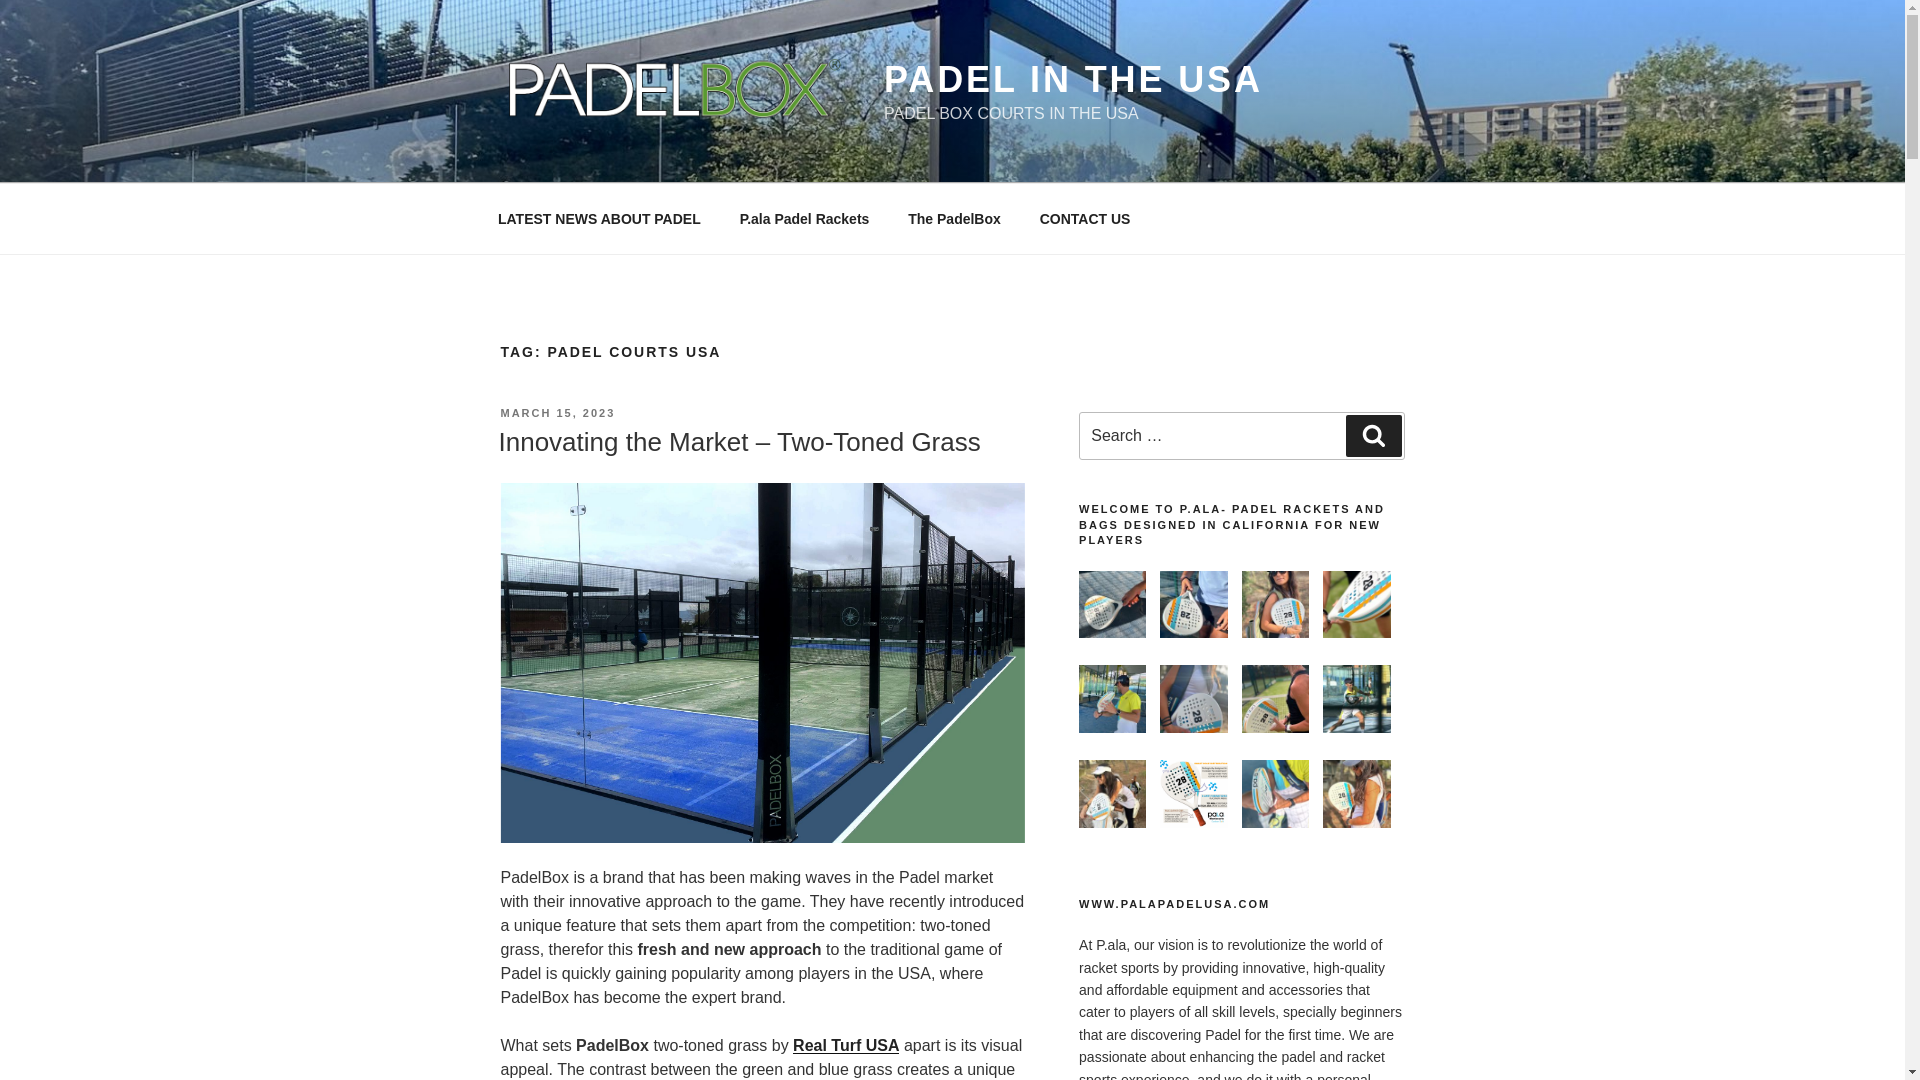 The height and width of the screenshot is (1080, 1920). Describe the element at coordinates (845, 1045) in the screenshot. I see `Real Turf USA` at that location.